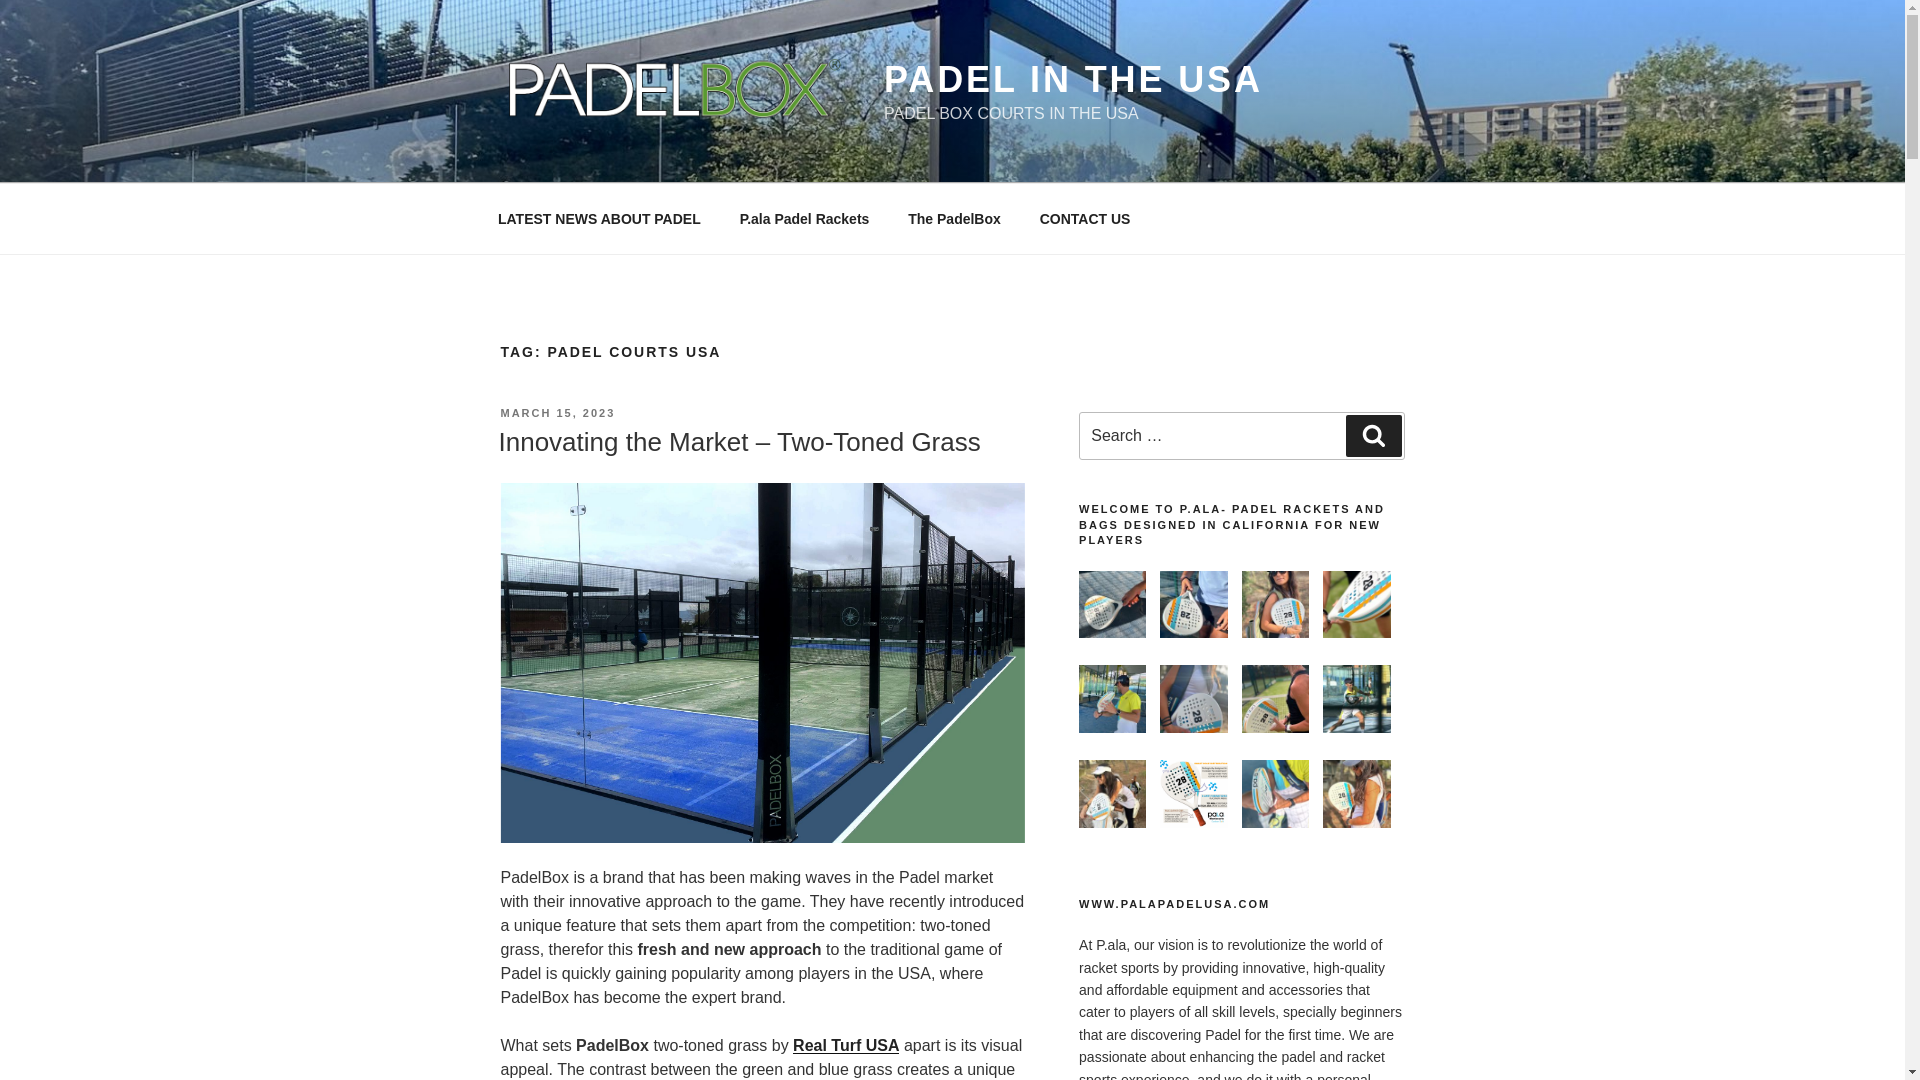 The height and width of the screenshot is (1080, 1920). Describe the element at coordinates (845, 1045) in the screenshot. I see `Real Turf USA` at that location.